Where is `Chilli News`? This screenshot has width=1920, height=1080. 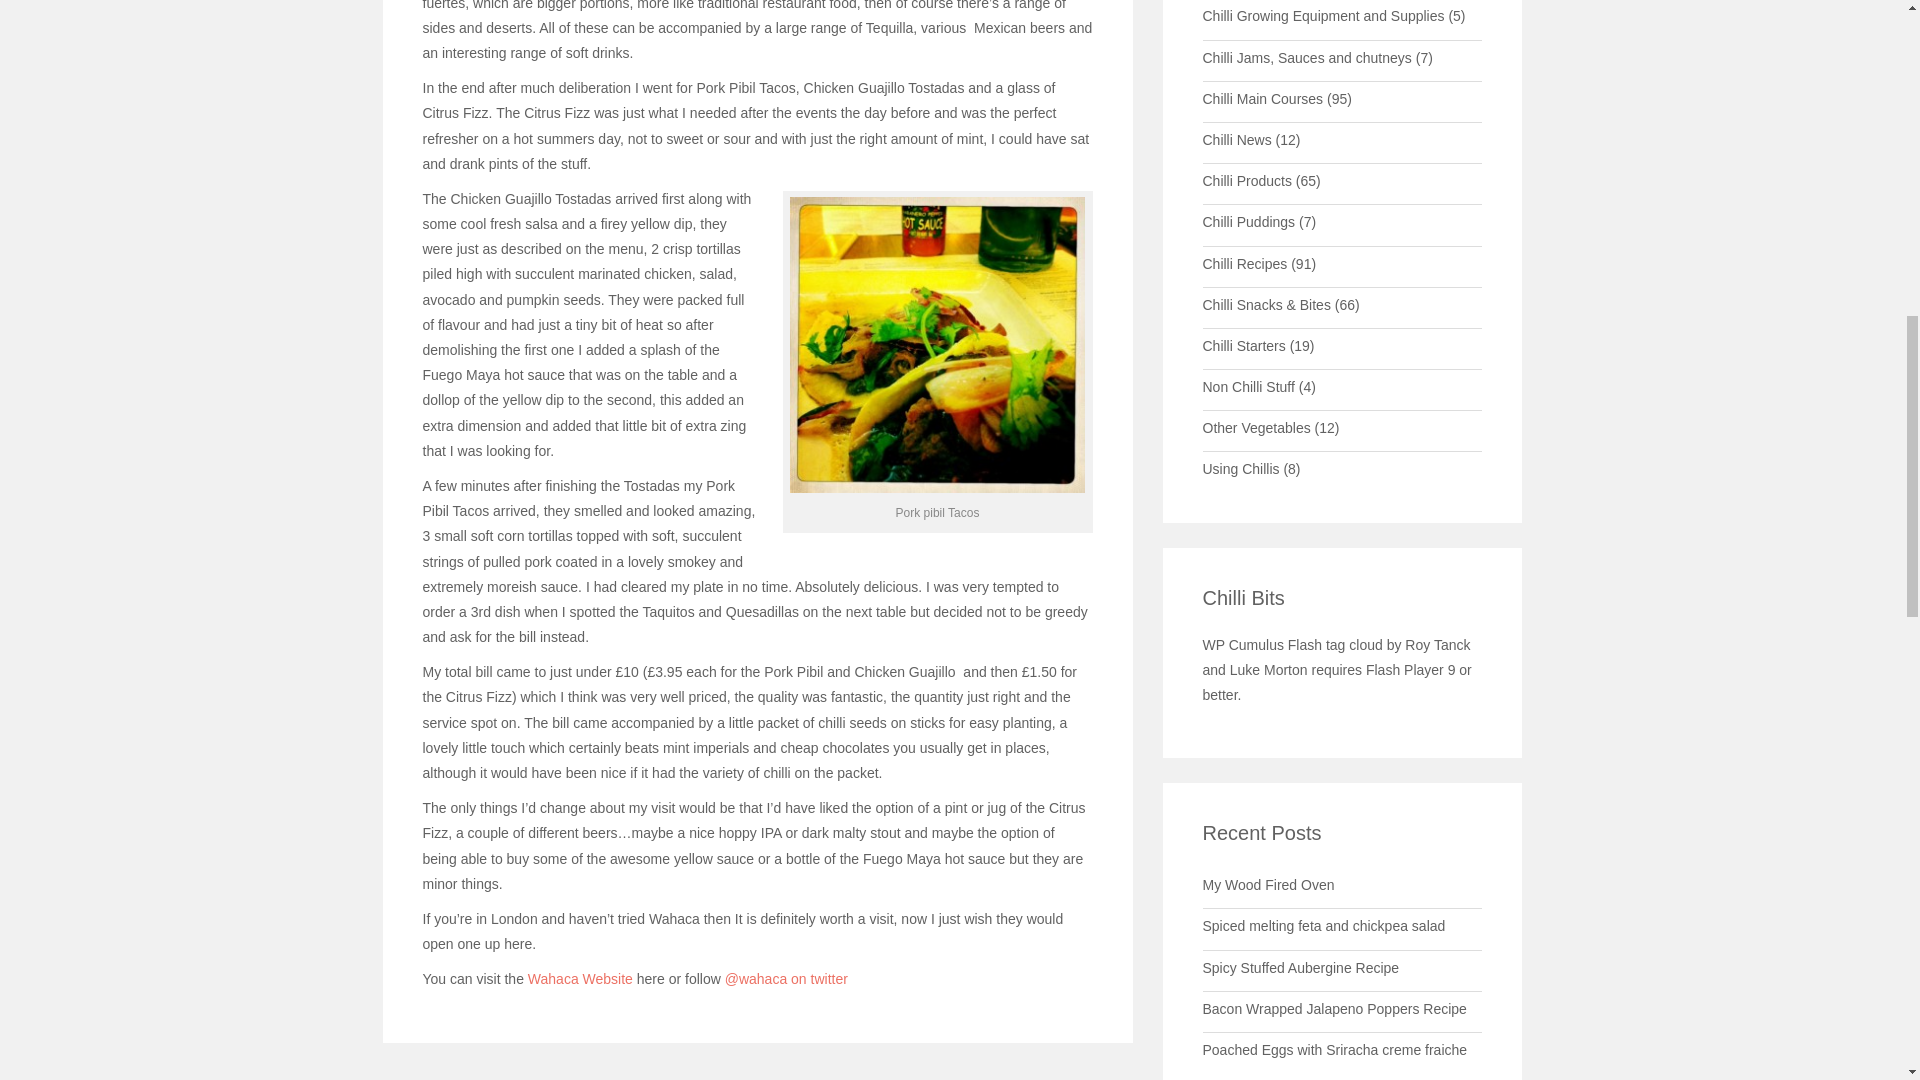
Chilli News is located at coordinates (1236, 139).